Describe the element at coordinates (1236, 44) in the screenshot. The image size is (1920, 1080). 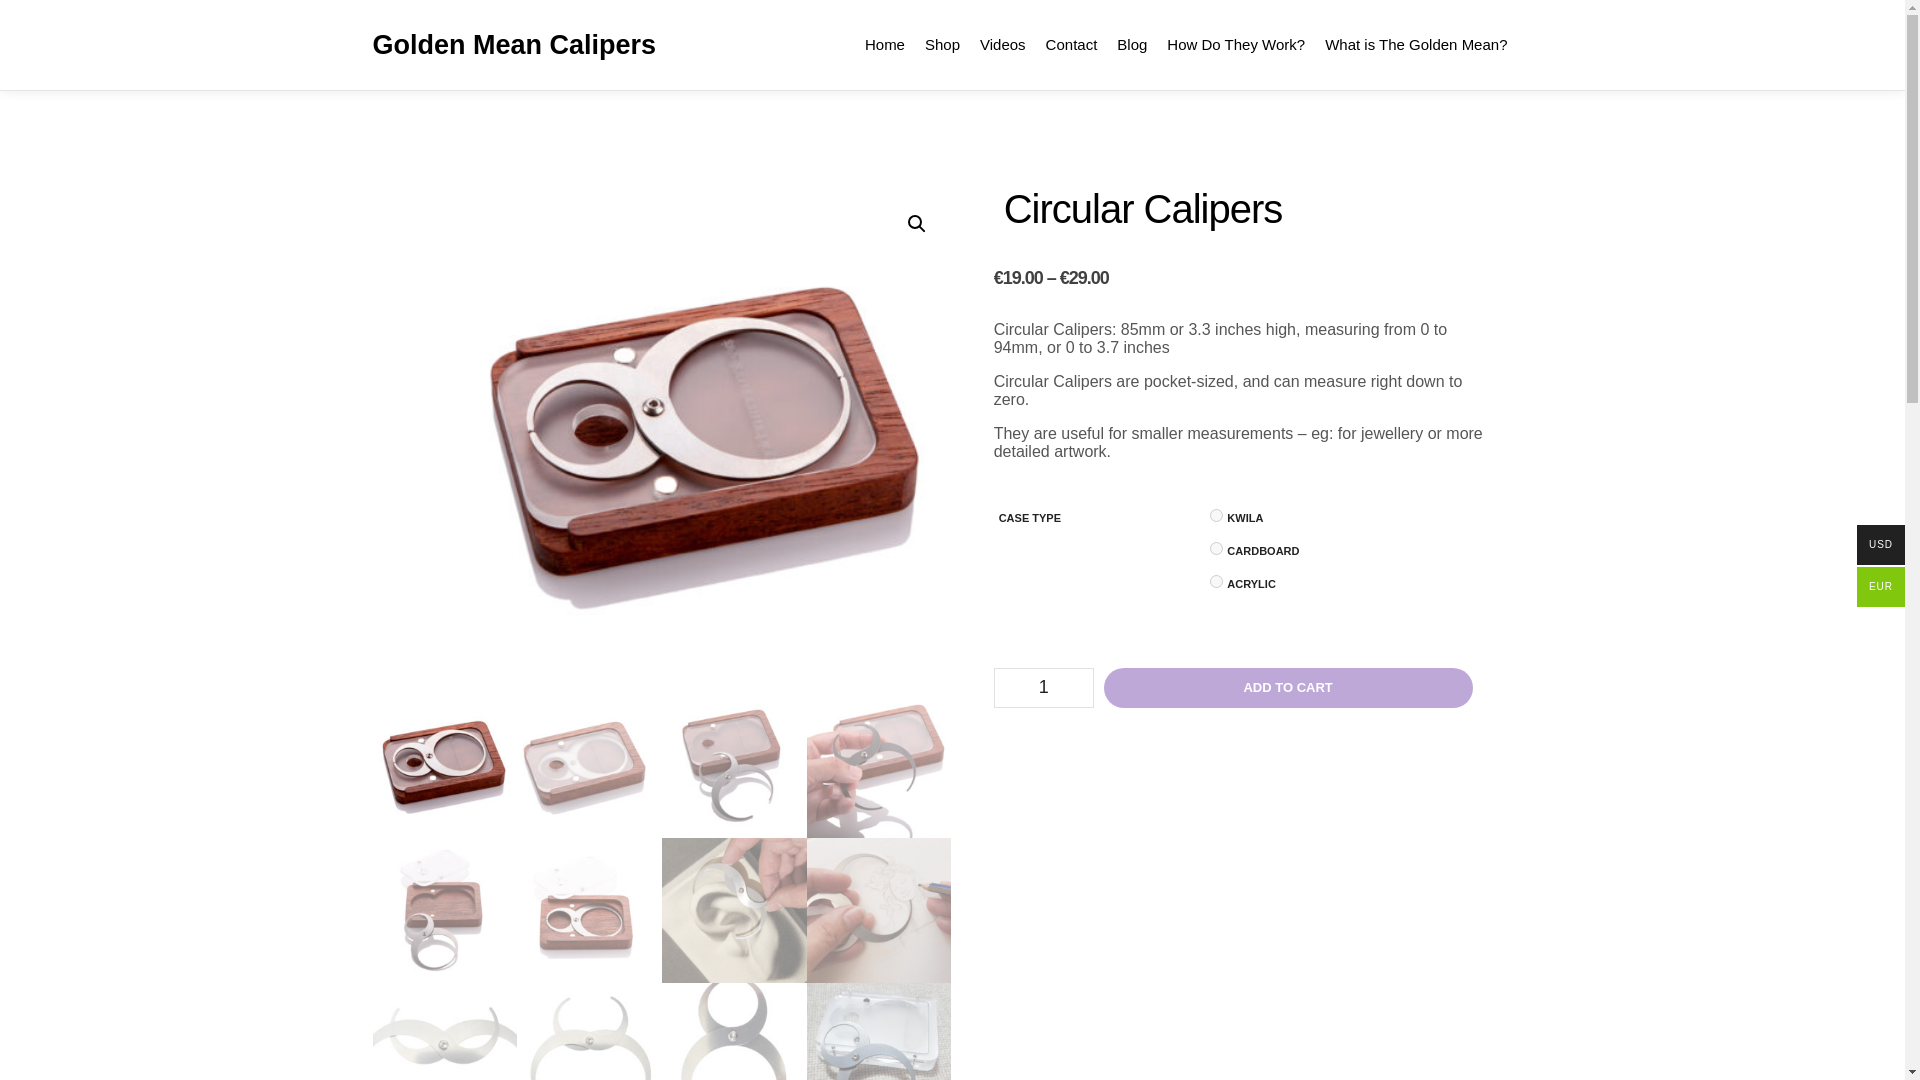
I see `How Do They Work?` at that location.